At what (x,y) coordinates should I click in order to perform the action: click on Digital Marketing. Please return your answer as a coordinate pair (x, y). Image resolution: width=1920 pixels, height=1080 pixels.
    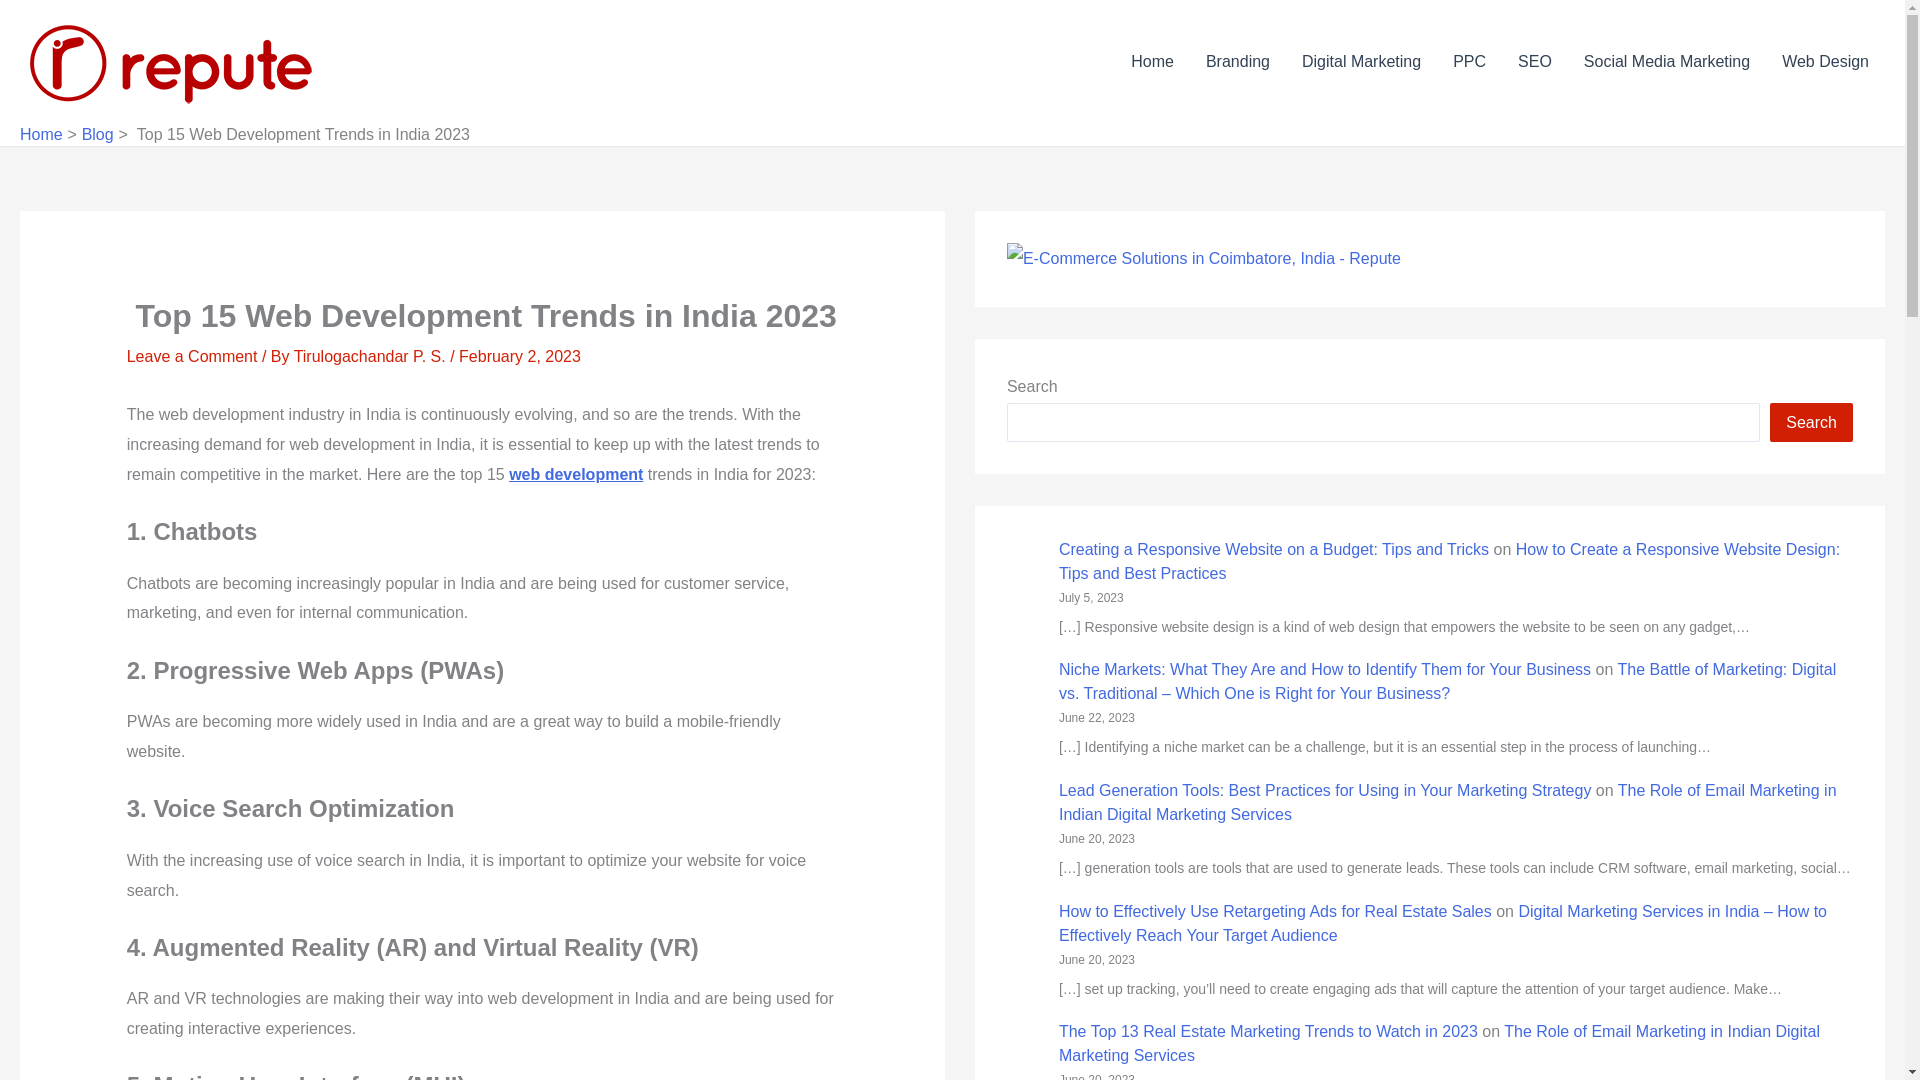
    Looking at the image, I should click on (1361, 61).